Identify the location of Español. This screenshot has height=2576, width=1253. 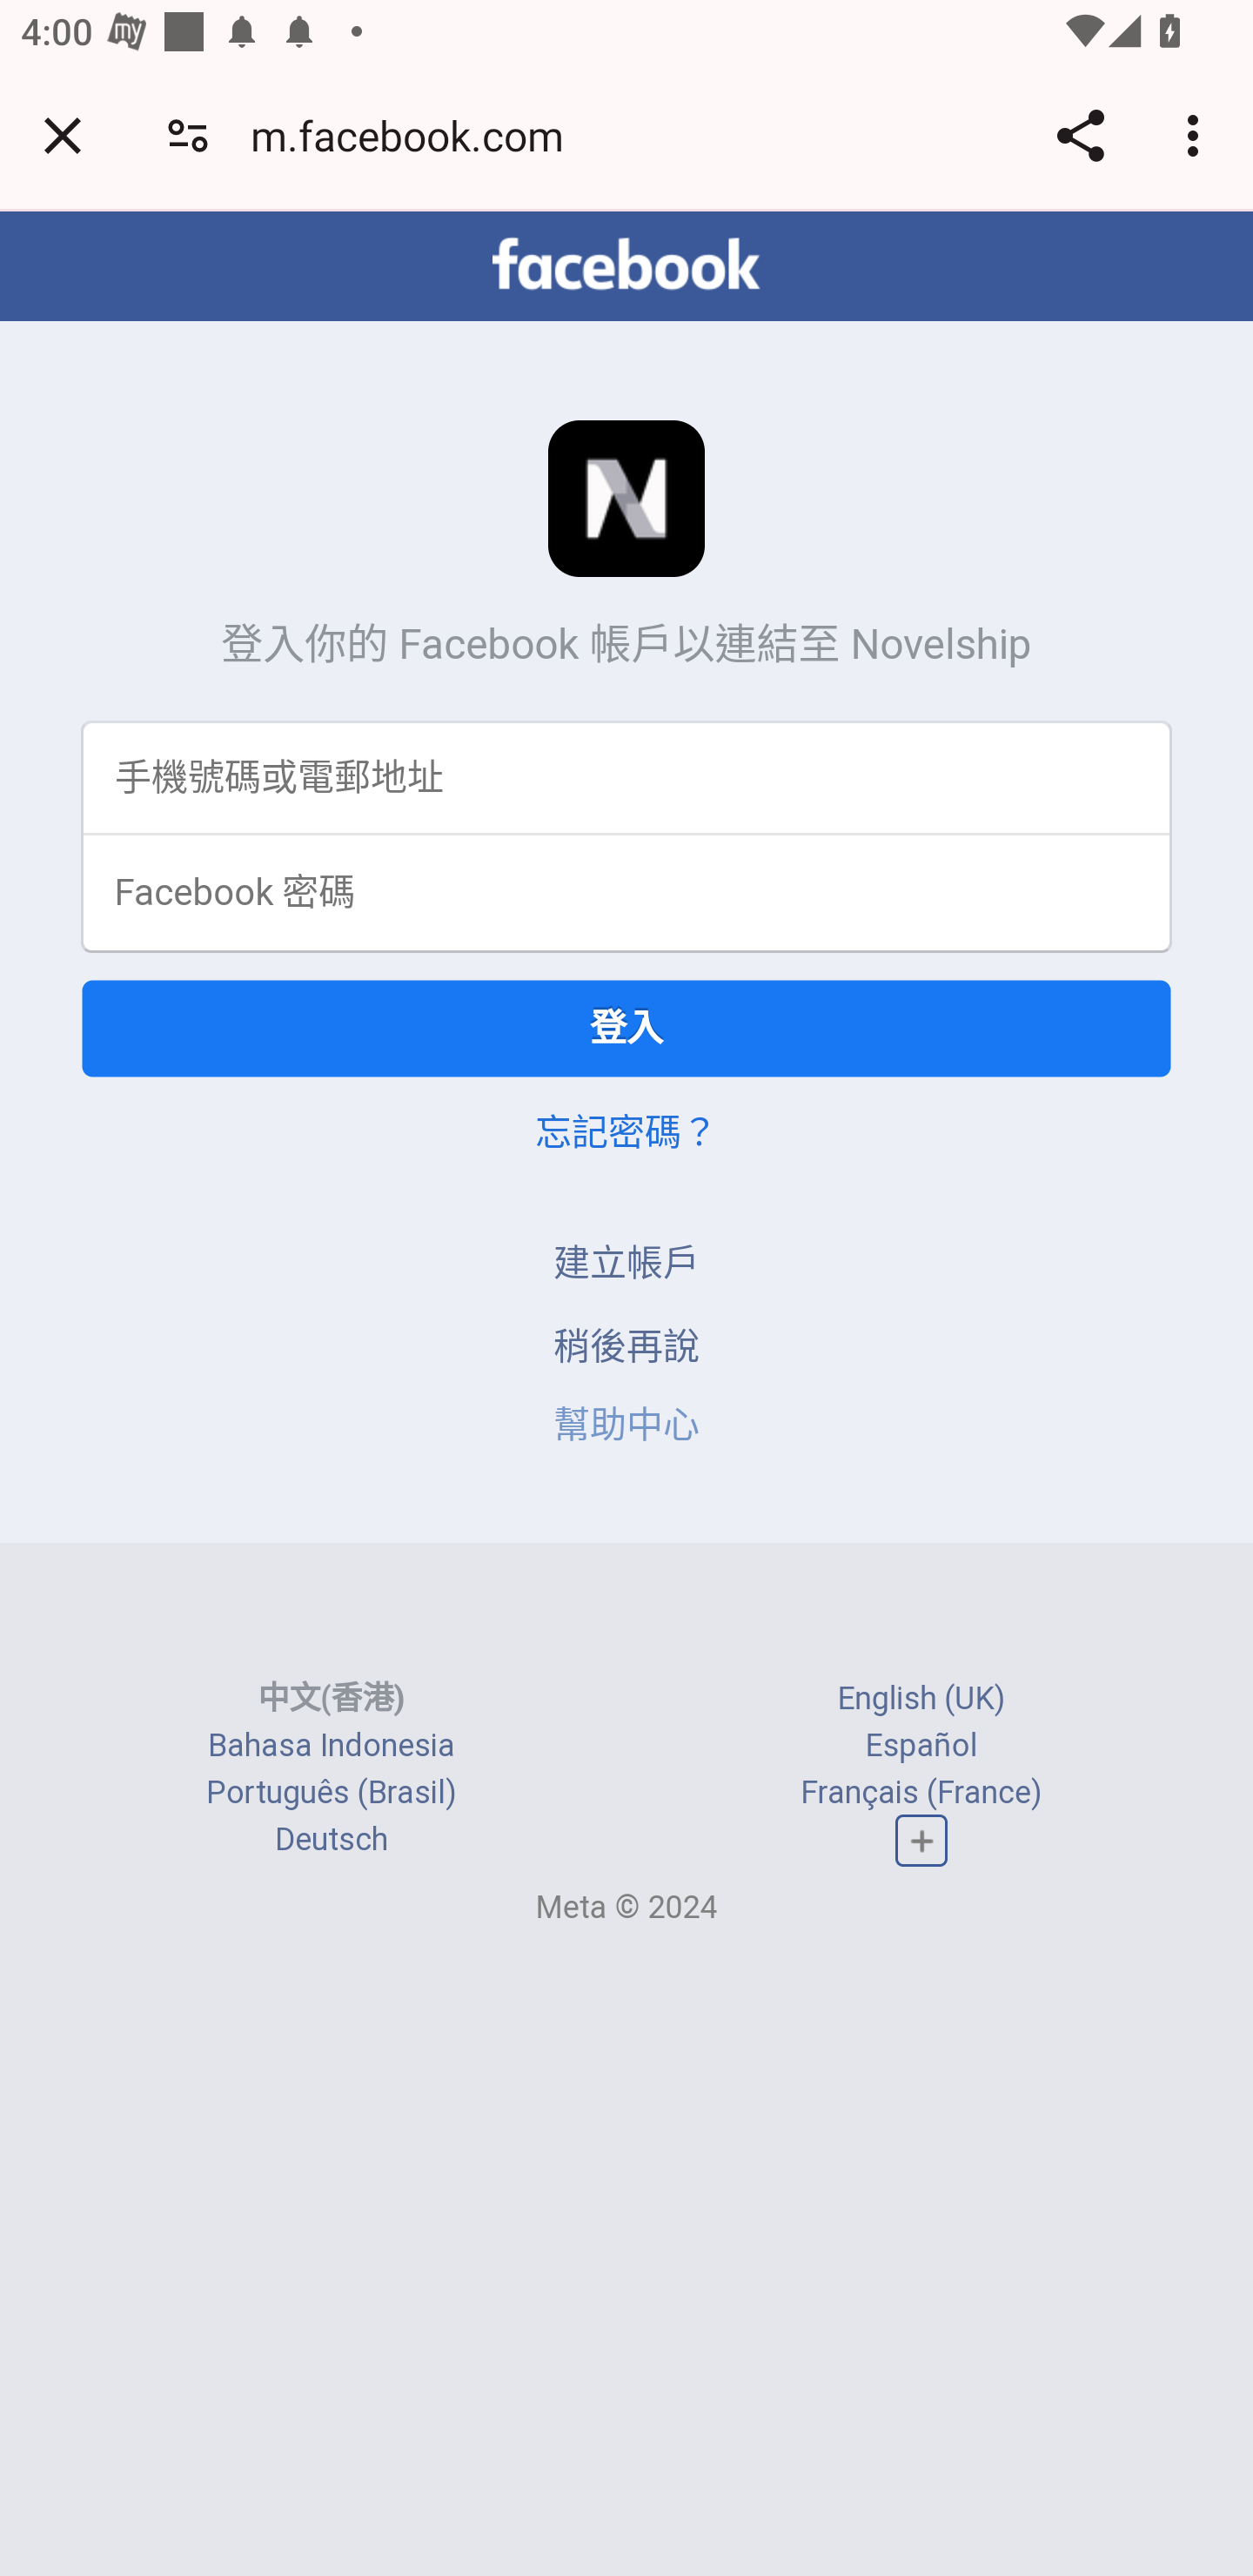
(921, 1745).